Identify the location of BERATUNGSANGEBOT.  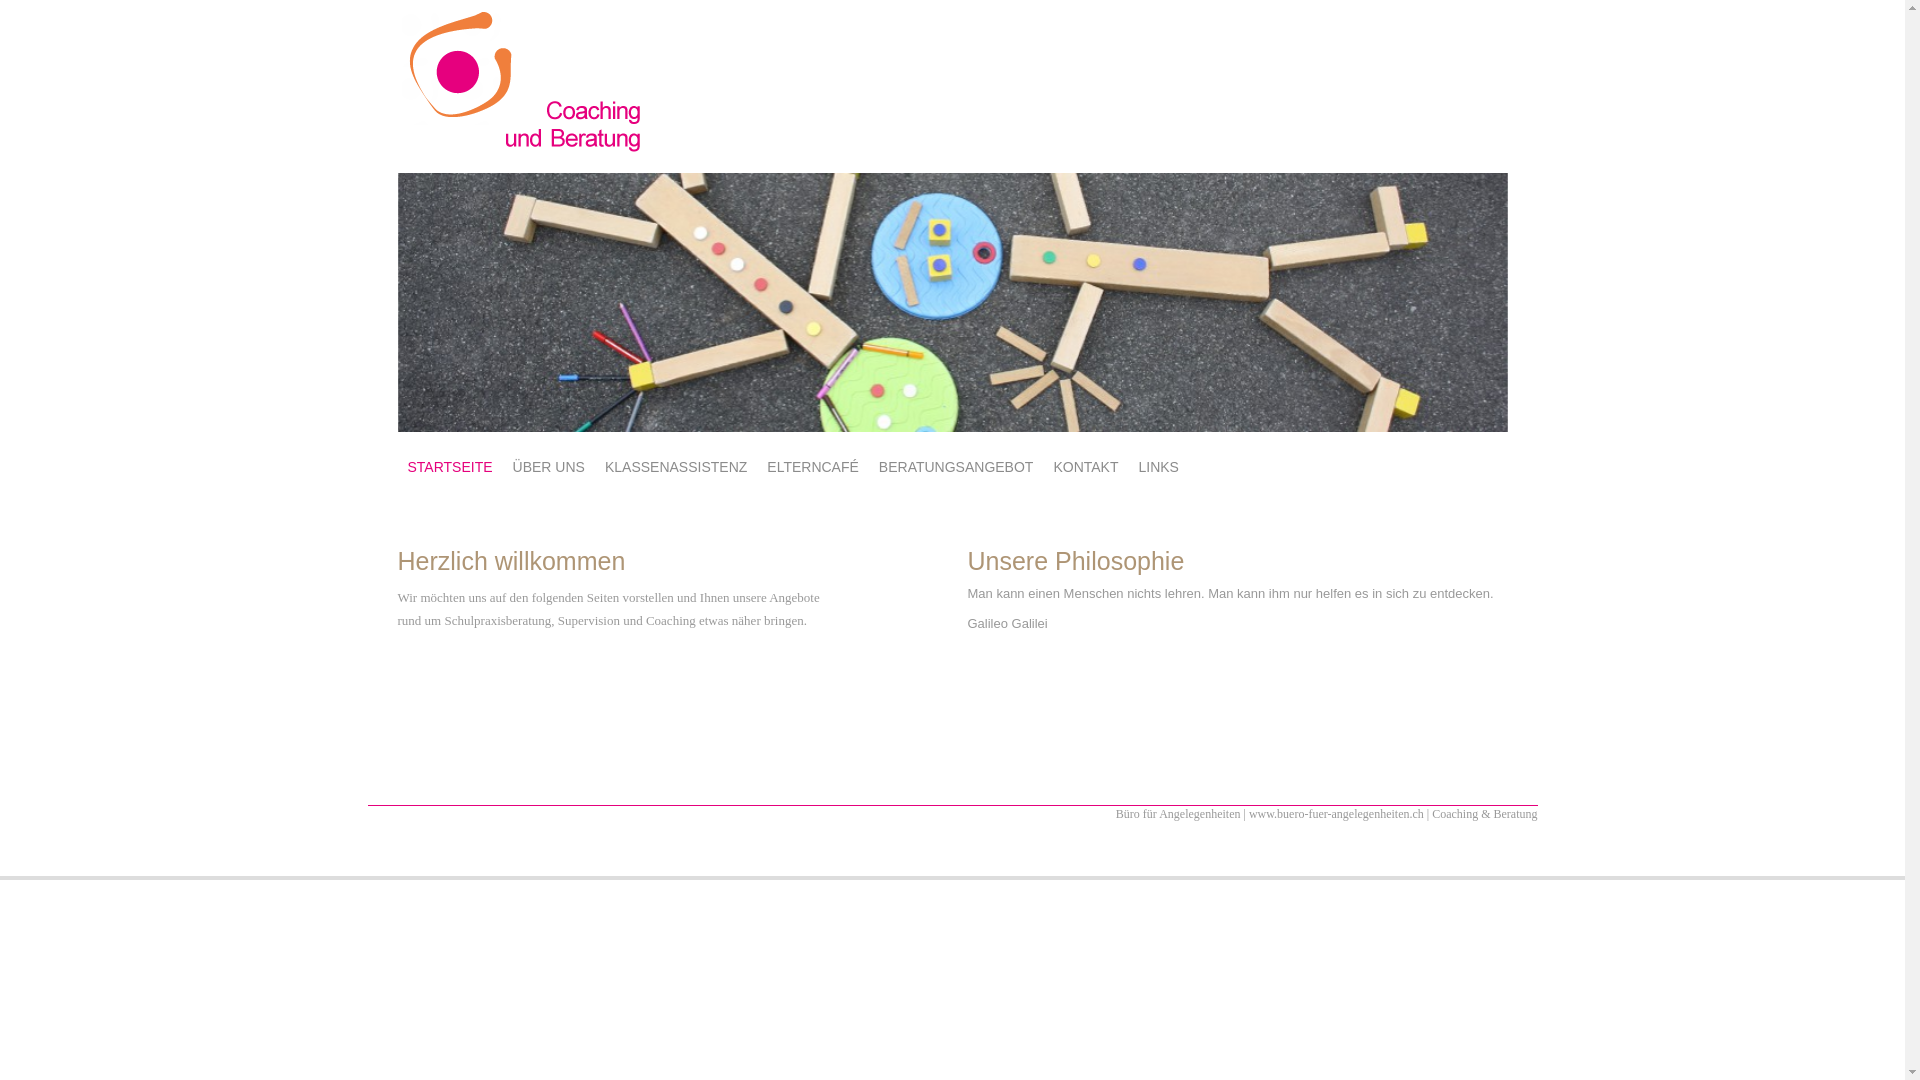
(956, 467).